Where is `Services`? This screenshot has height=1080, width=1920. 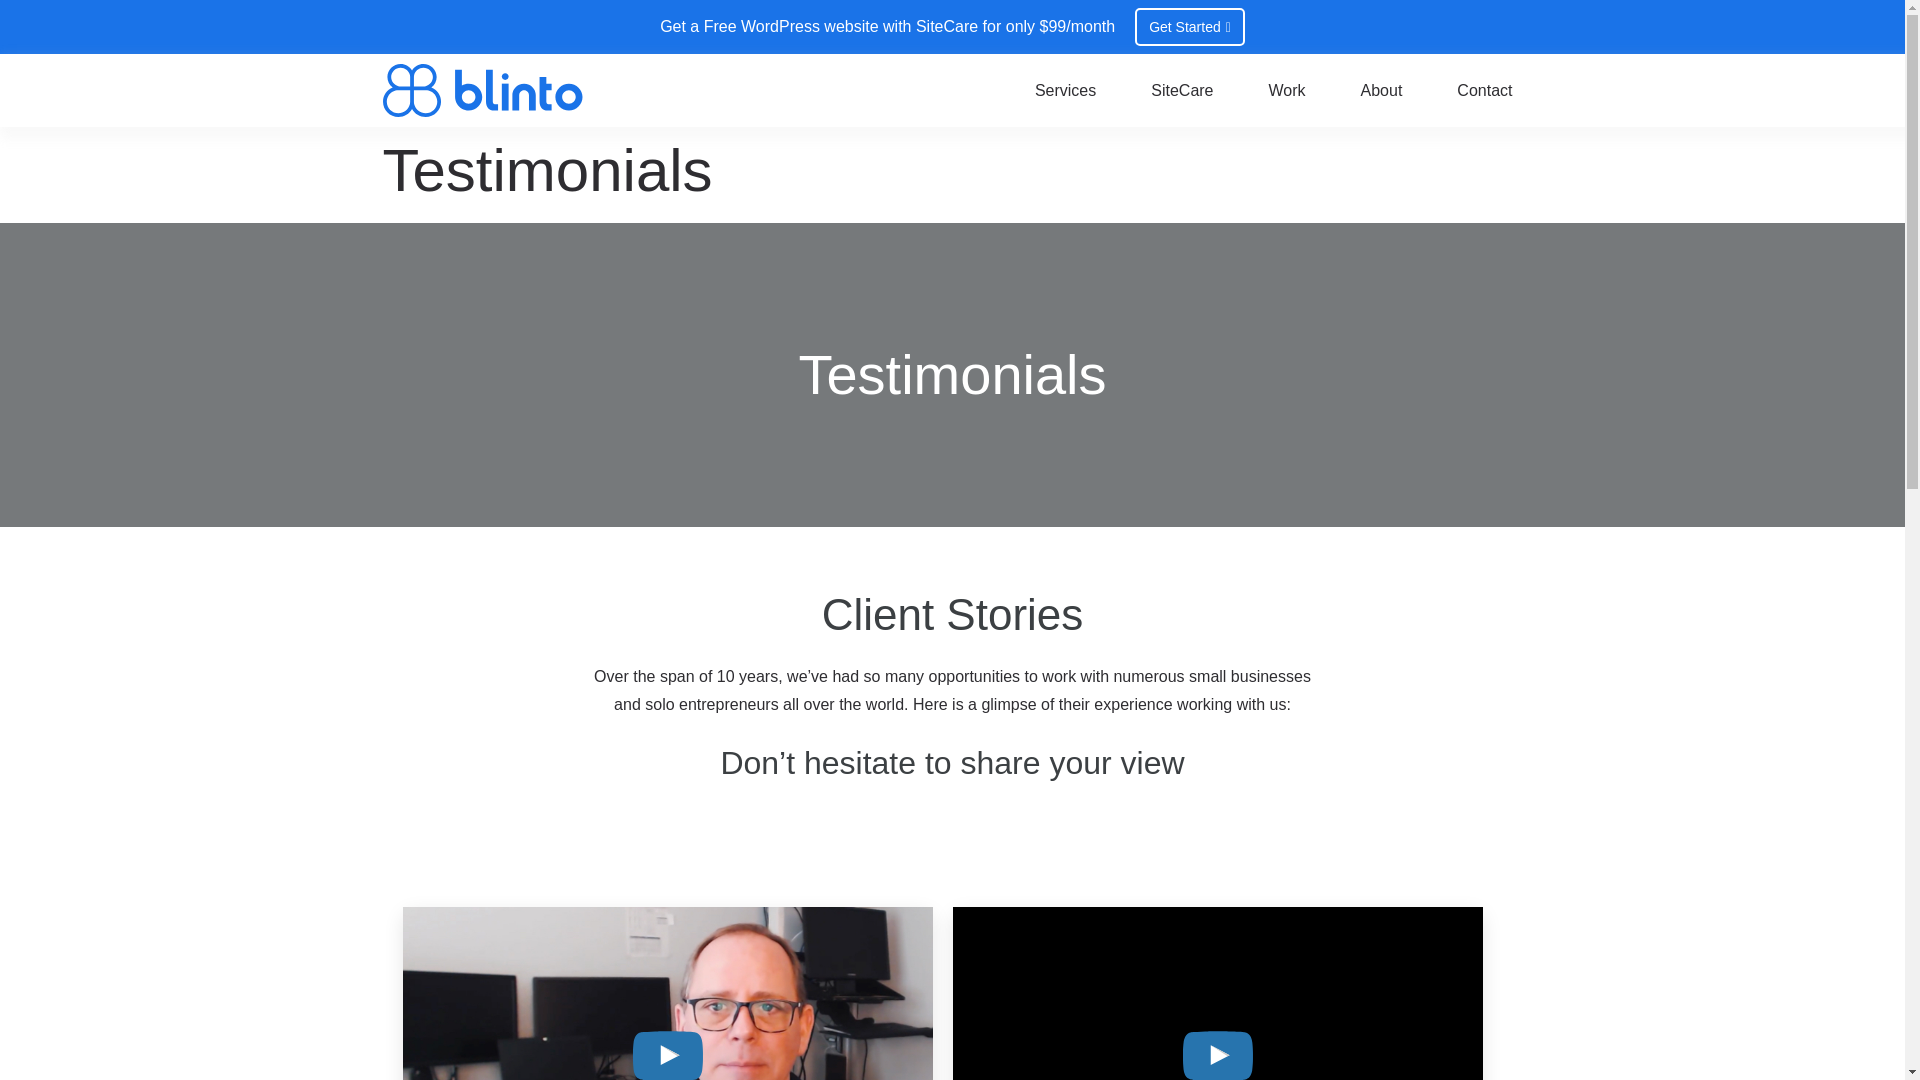 Services is located at coordinates (1065, 91).